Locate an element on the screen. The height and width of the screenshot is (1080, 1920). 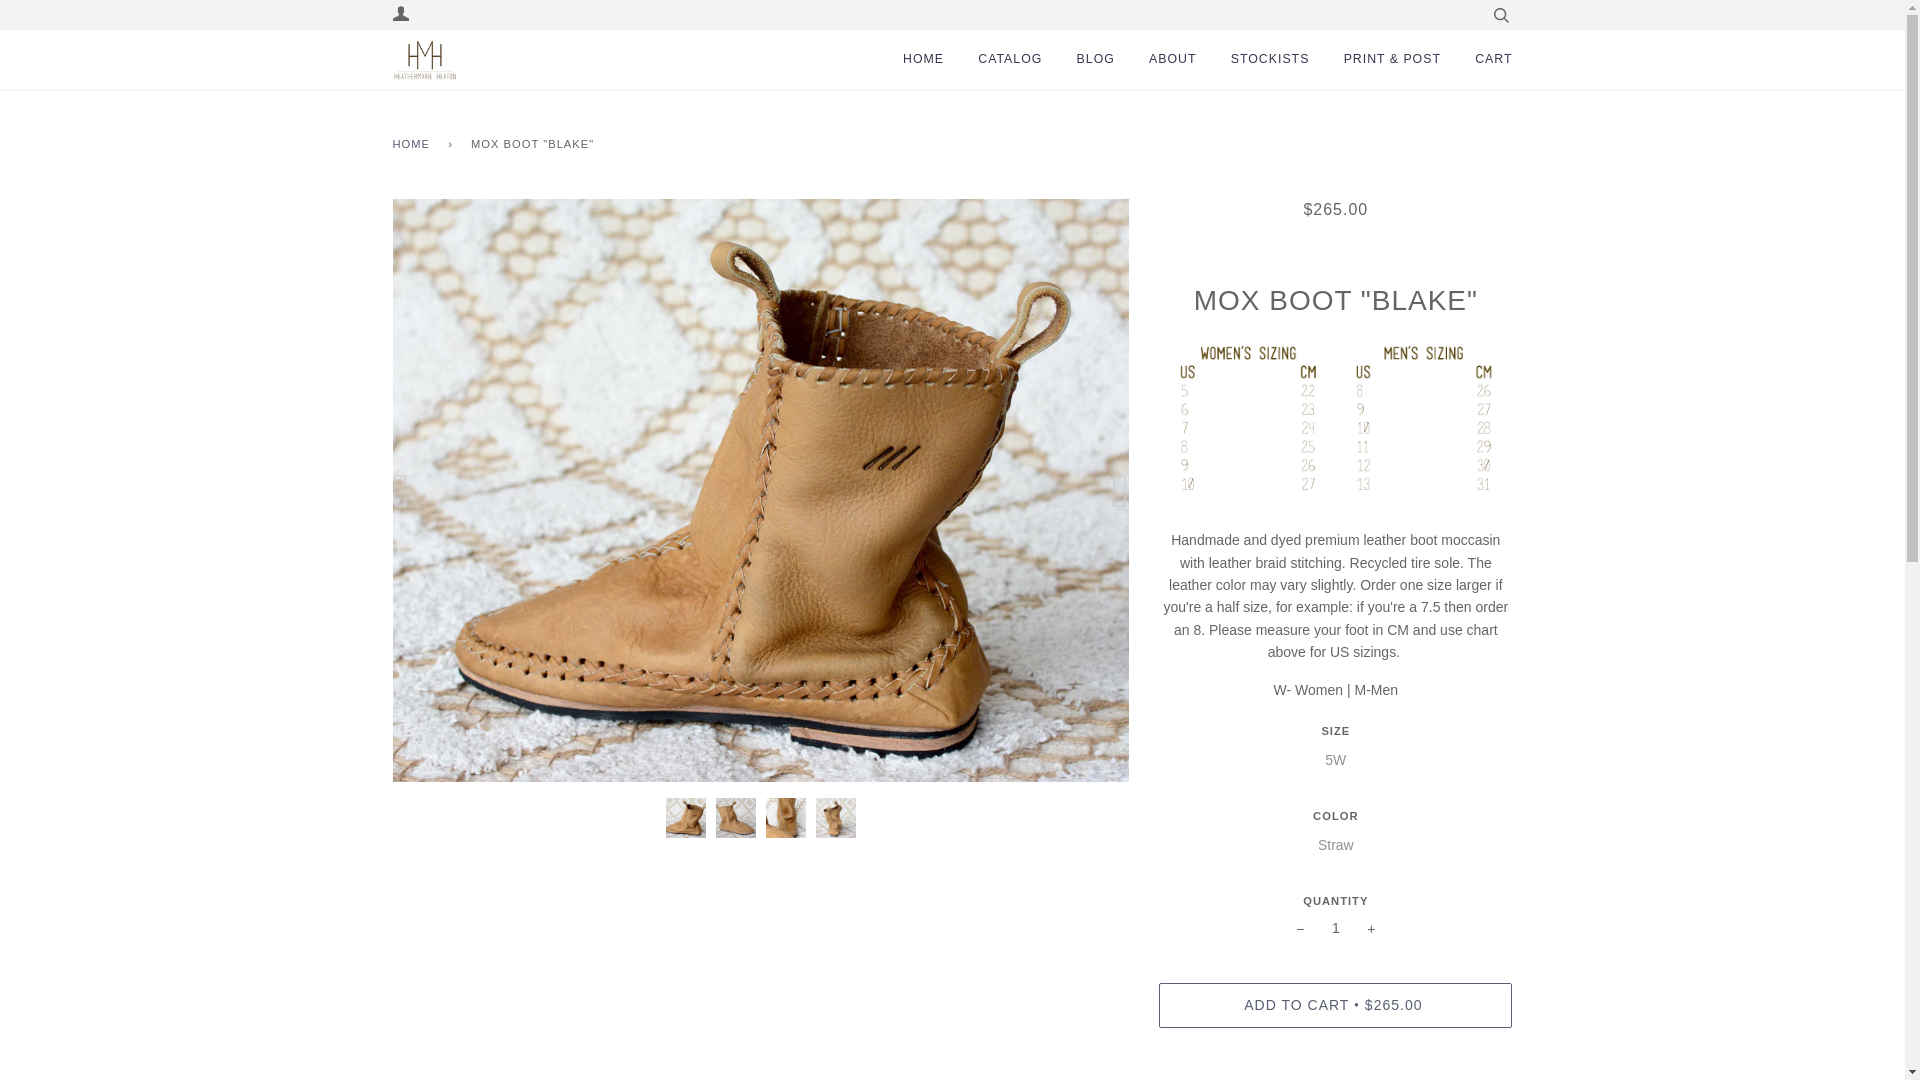
Previous is located at coordinates (410, 490).